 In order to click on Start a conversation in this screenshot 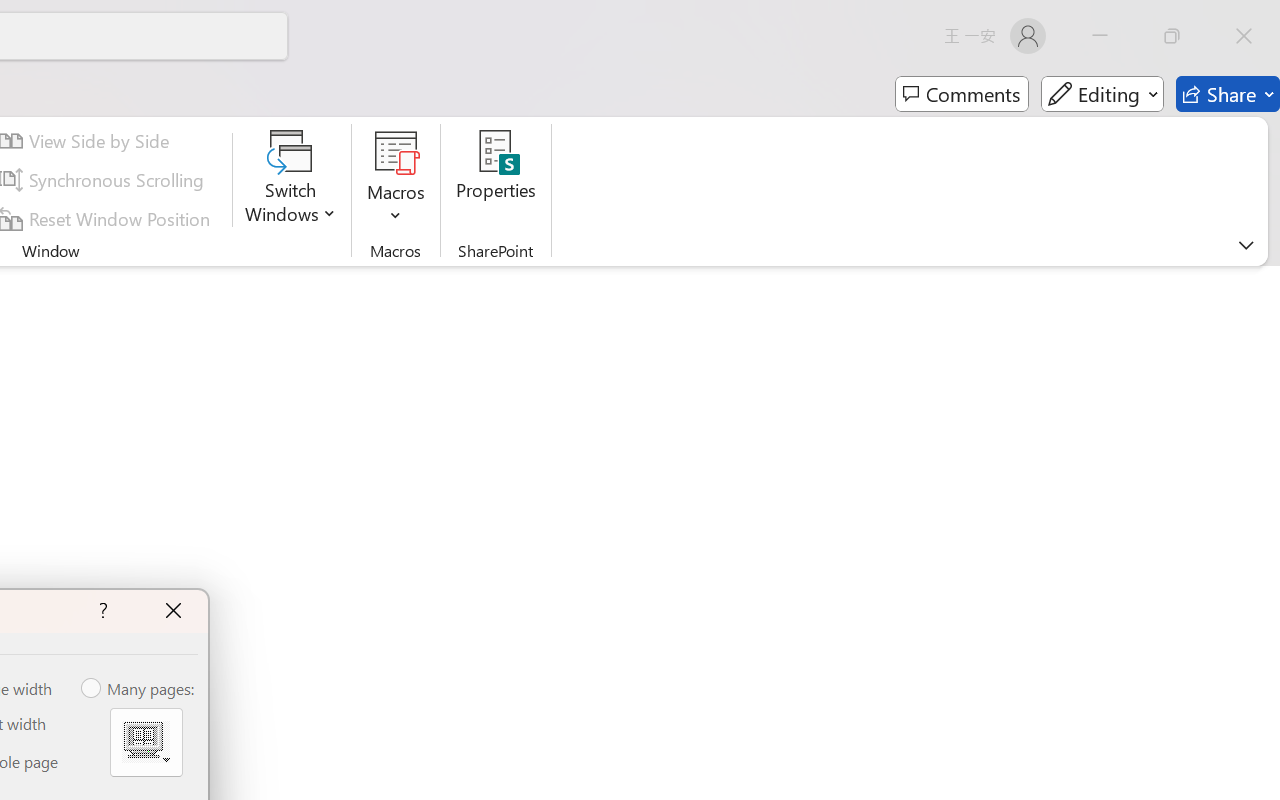, I will do `click(1086, 330)`.